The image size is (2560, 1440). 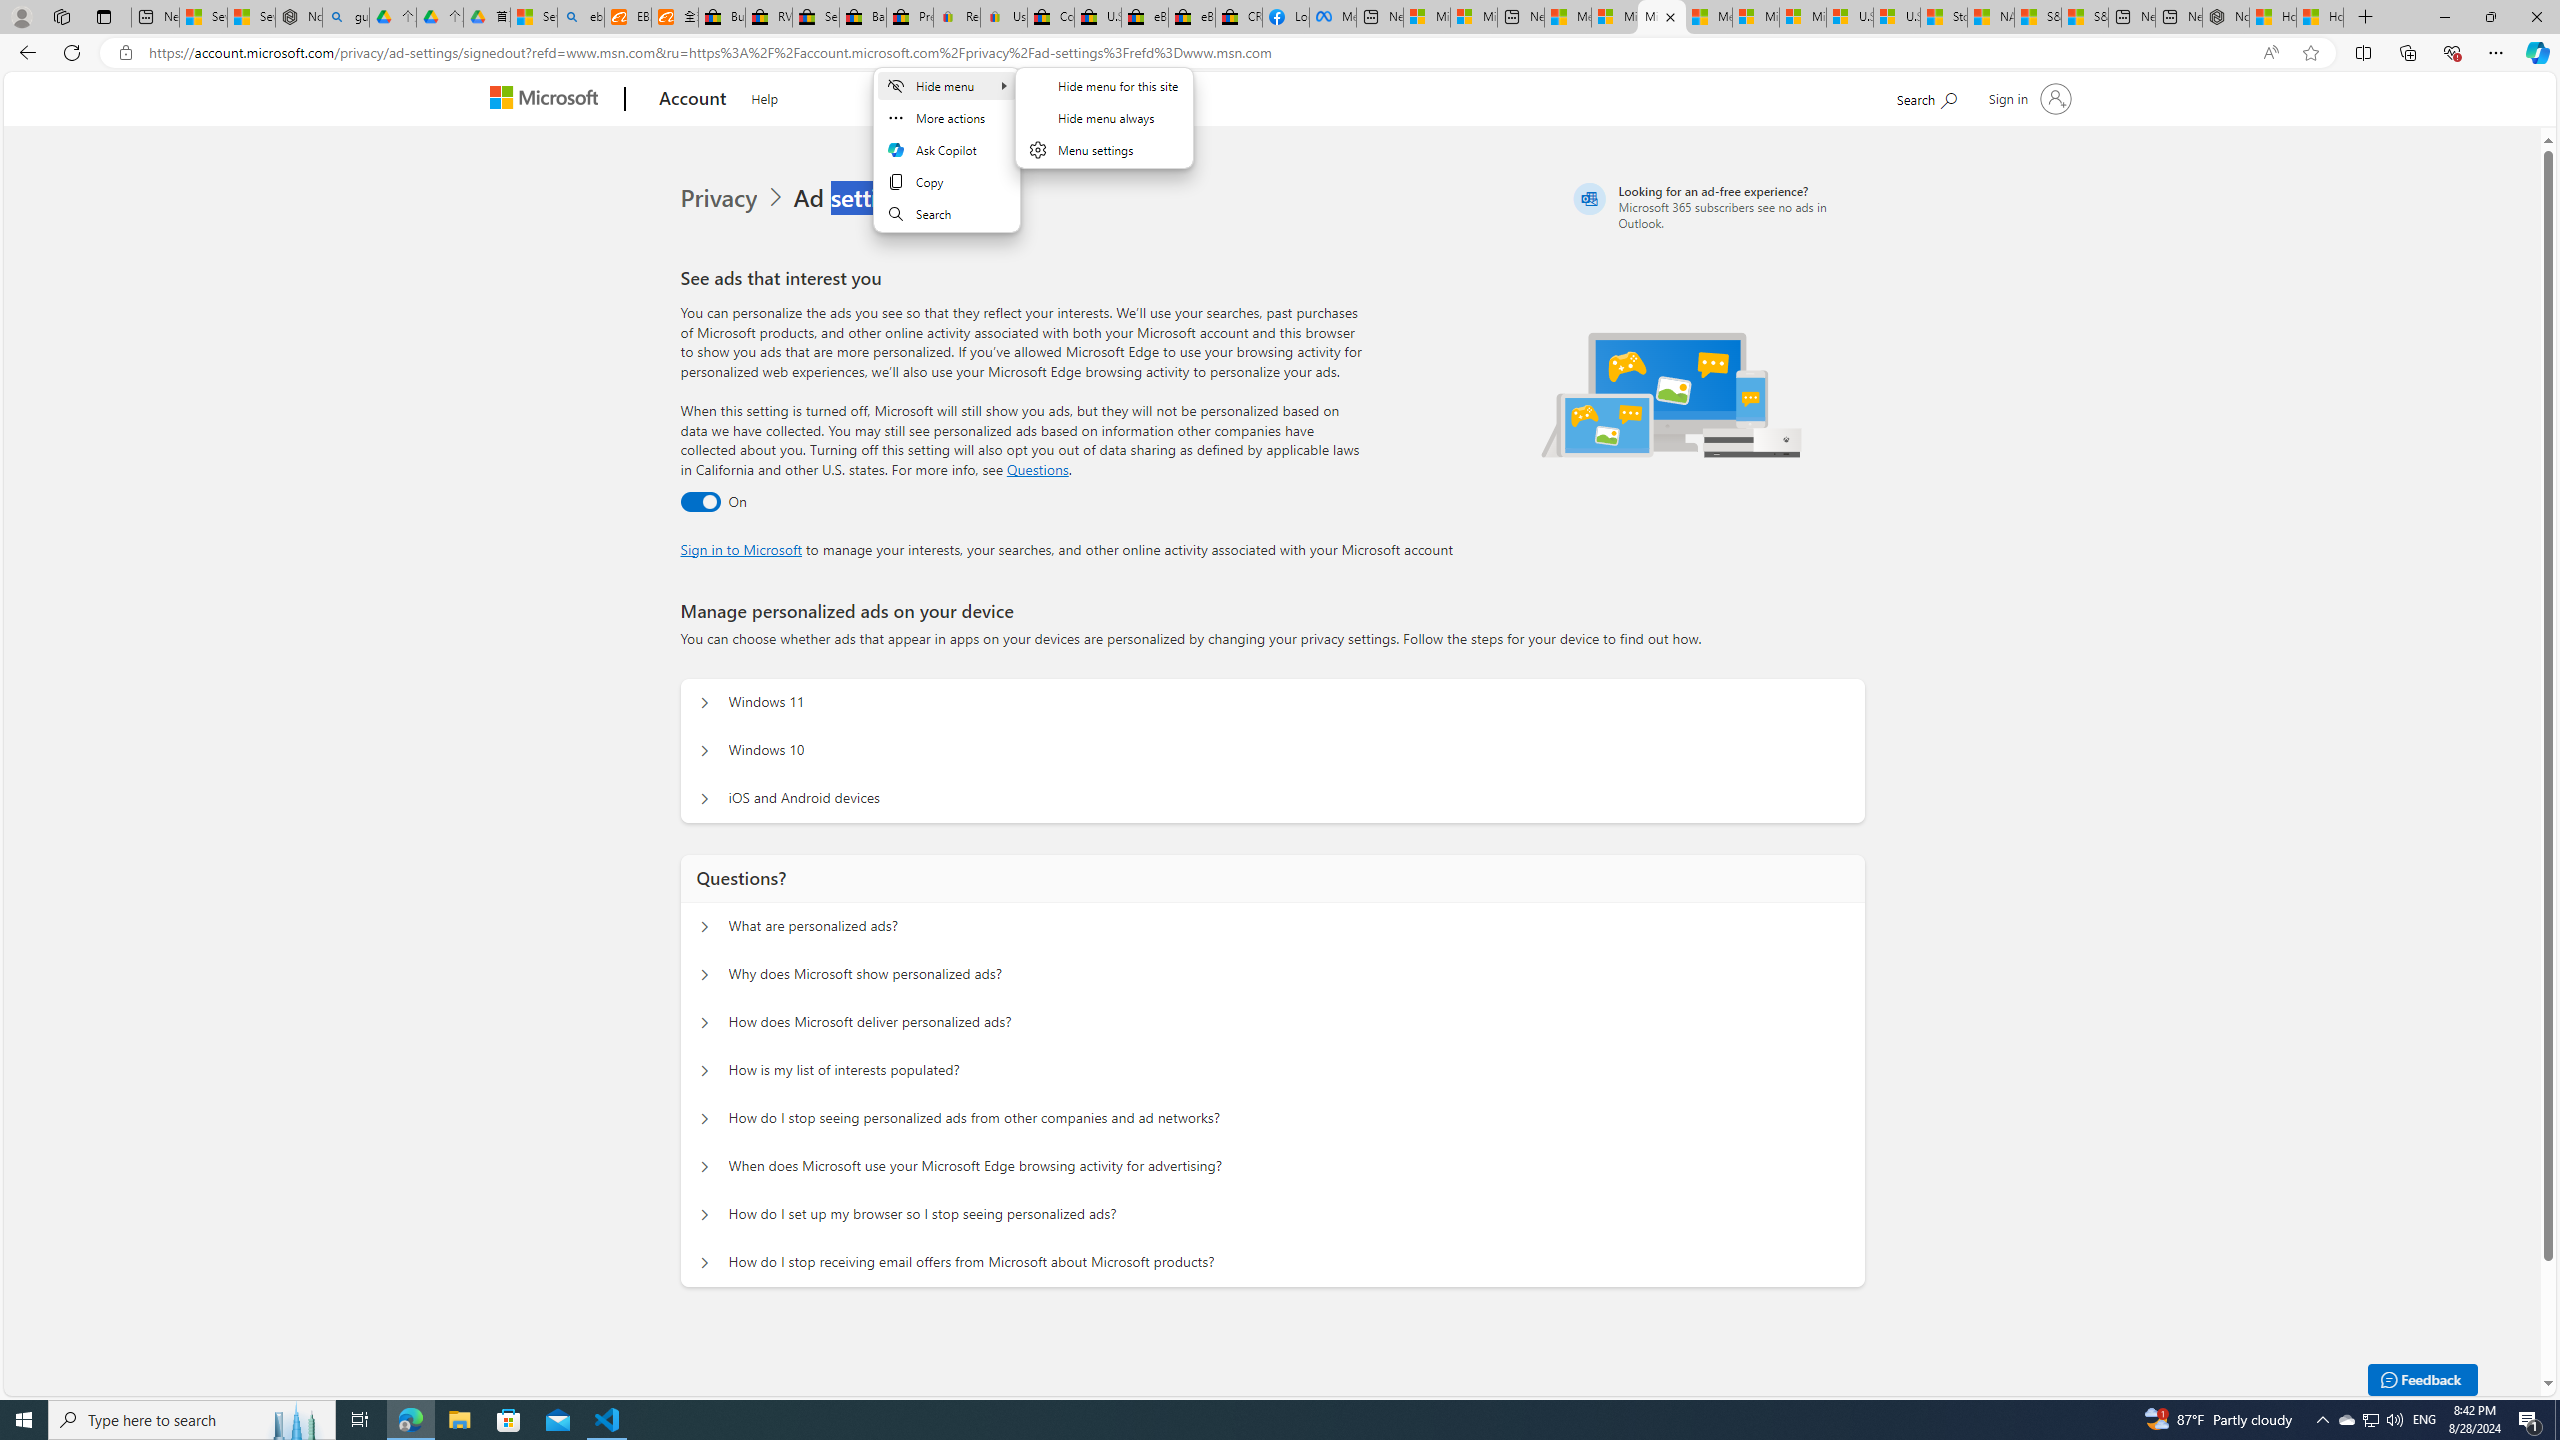 What do you see at coordinates (2270, 53) in the screenshot?
I see `Read aloud this page (Ctrl+Shift+U)` at bounding box center [2270, 53].